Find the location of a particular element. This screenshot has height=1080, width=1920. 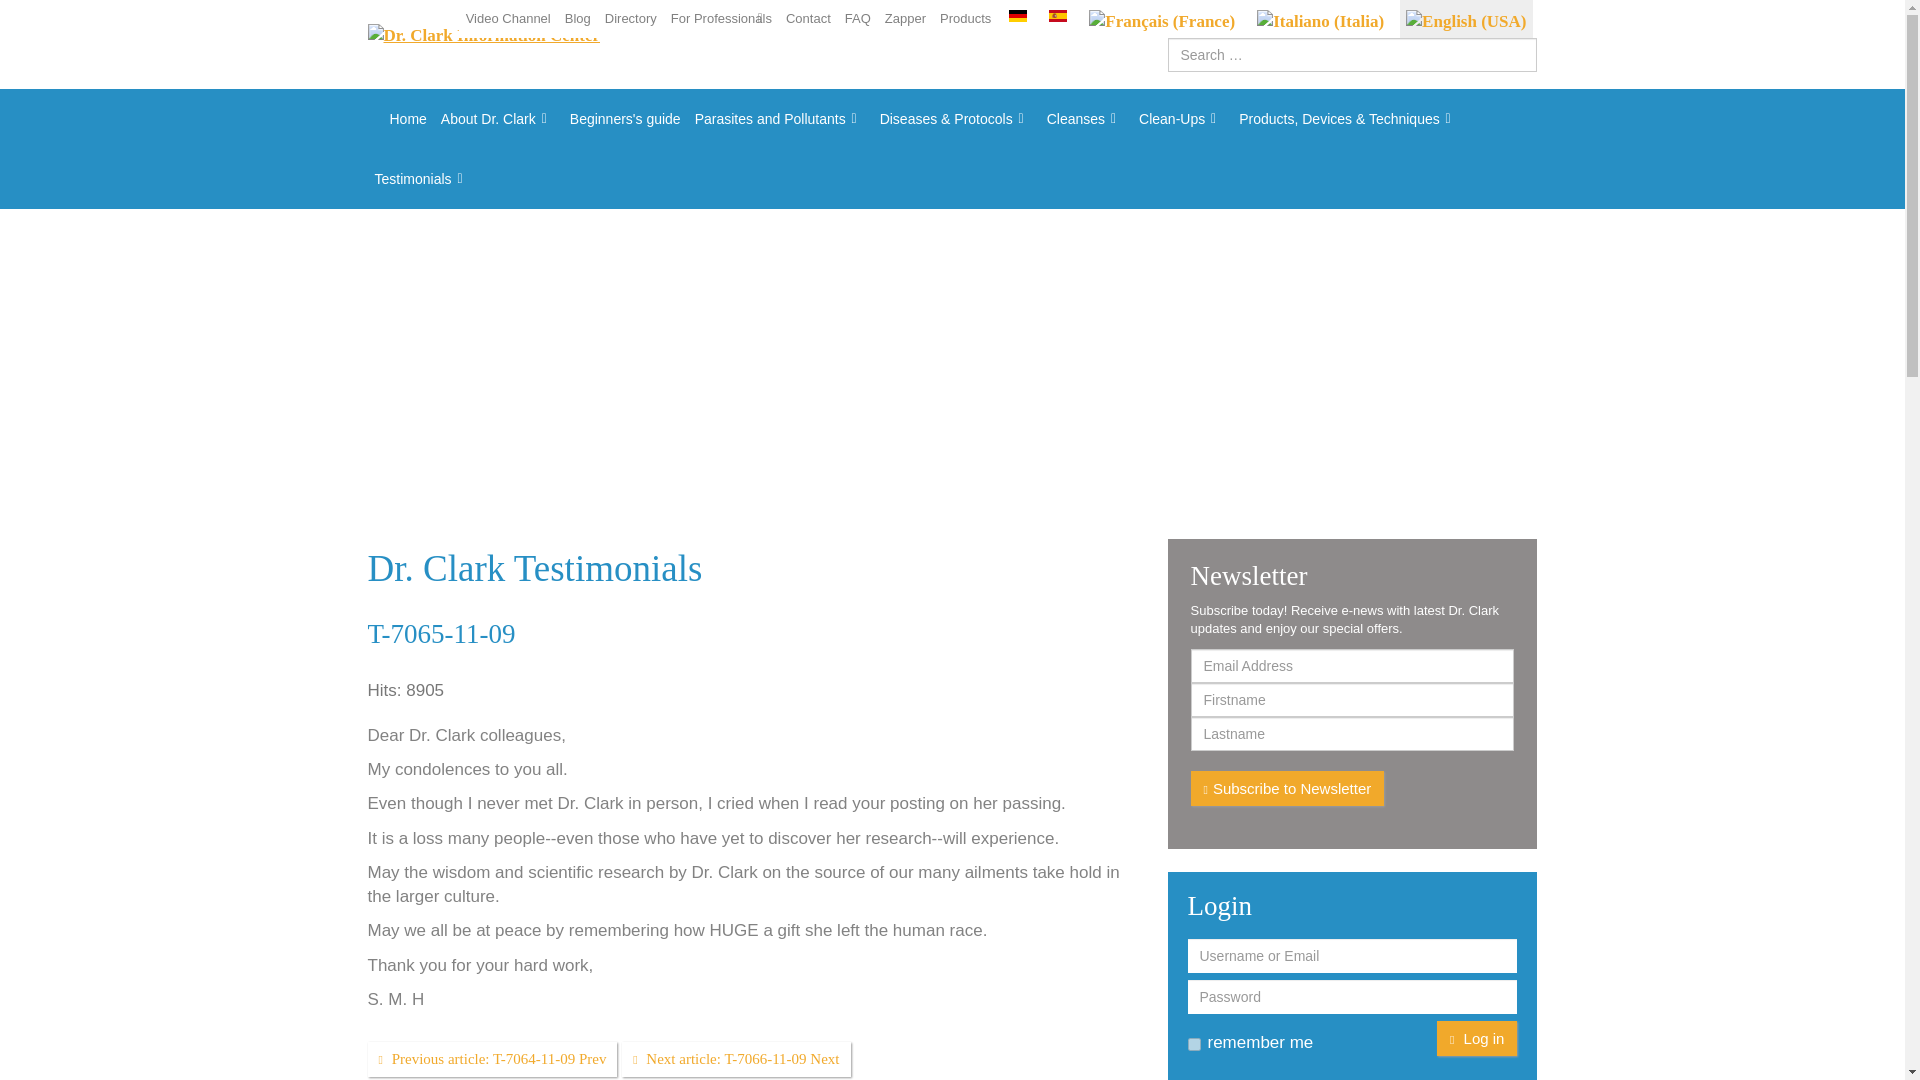

Parasites and Pollutants is located at coordinates (780, 118).